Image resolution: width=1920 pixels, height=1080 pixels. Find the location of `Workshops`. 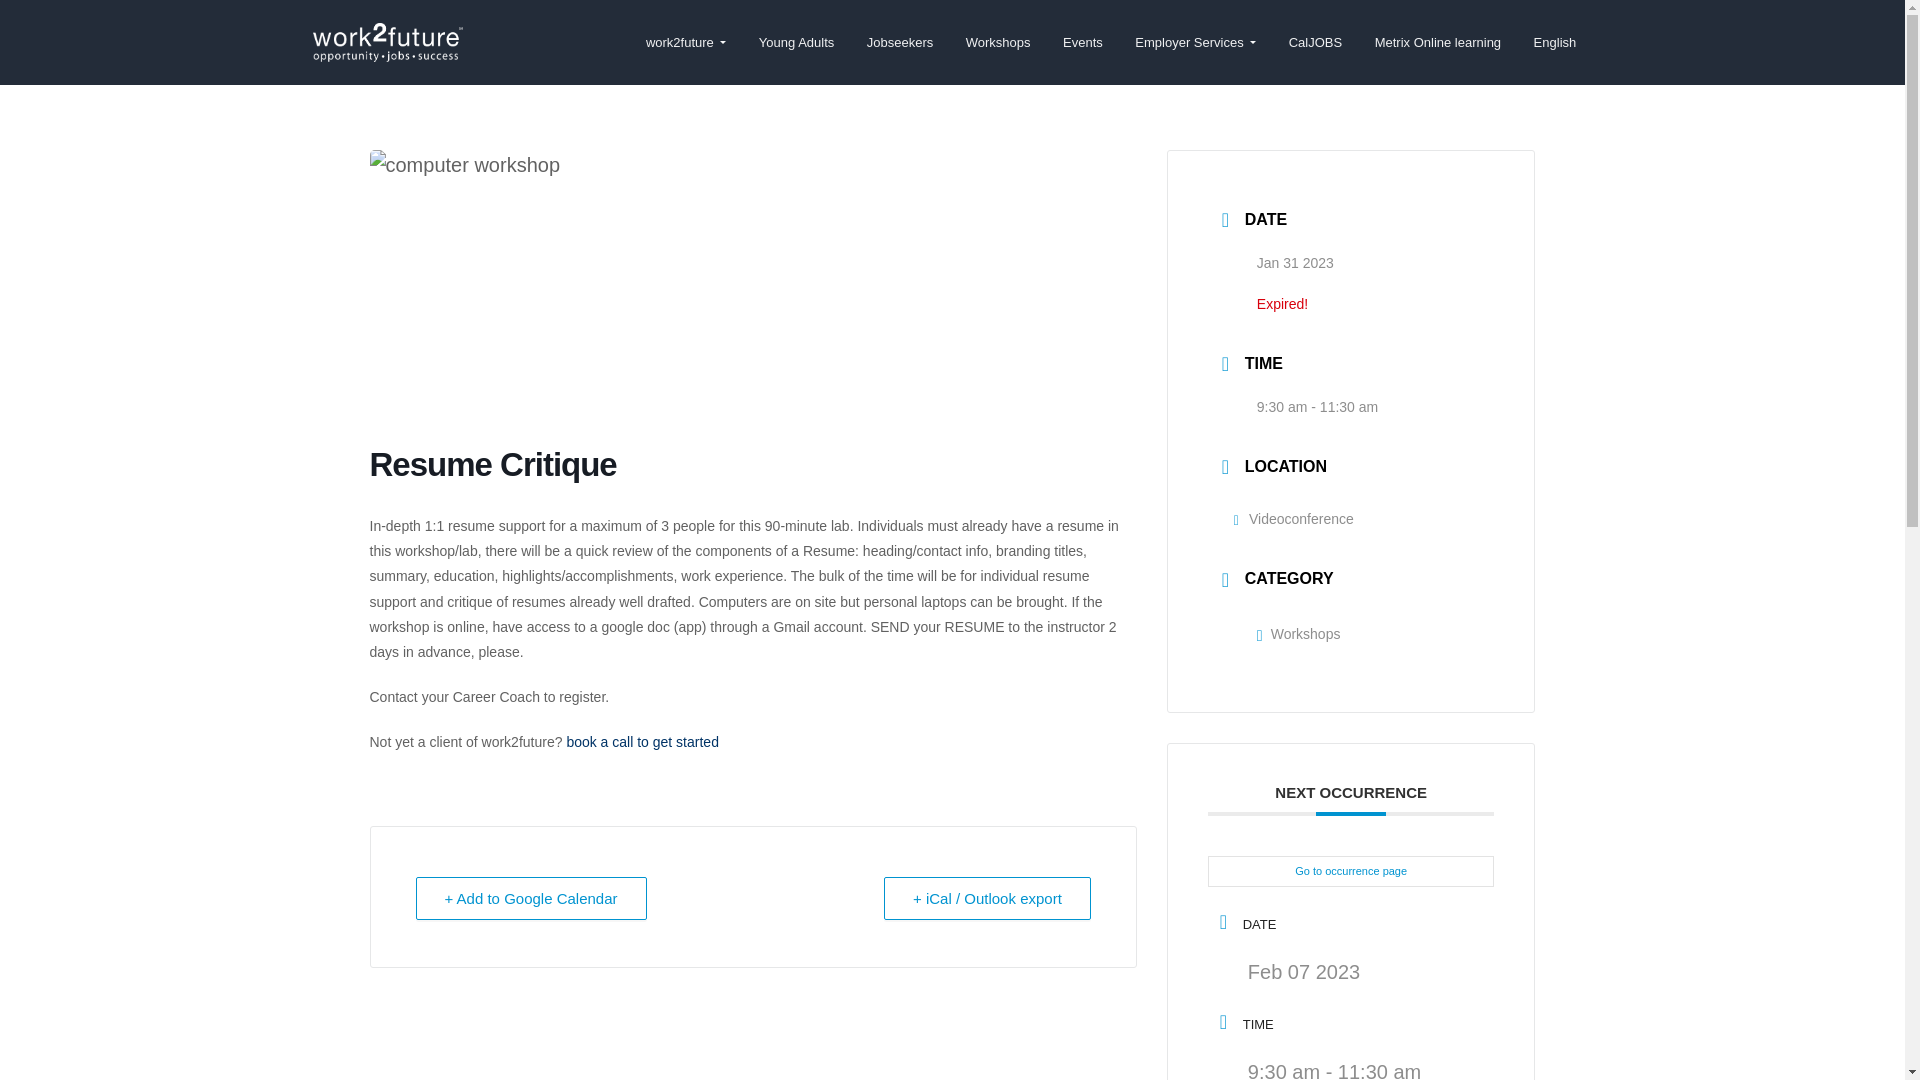

Workshops is located at coordinates (998, 42).